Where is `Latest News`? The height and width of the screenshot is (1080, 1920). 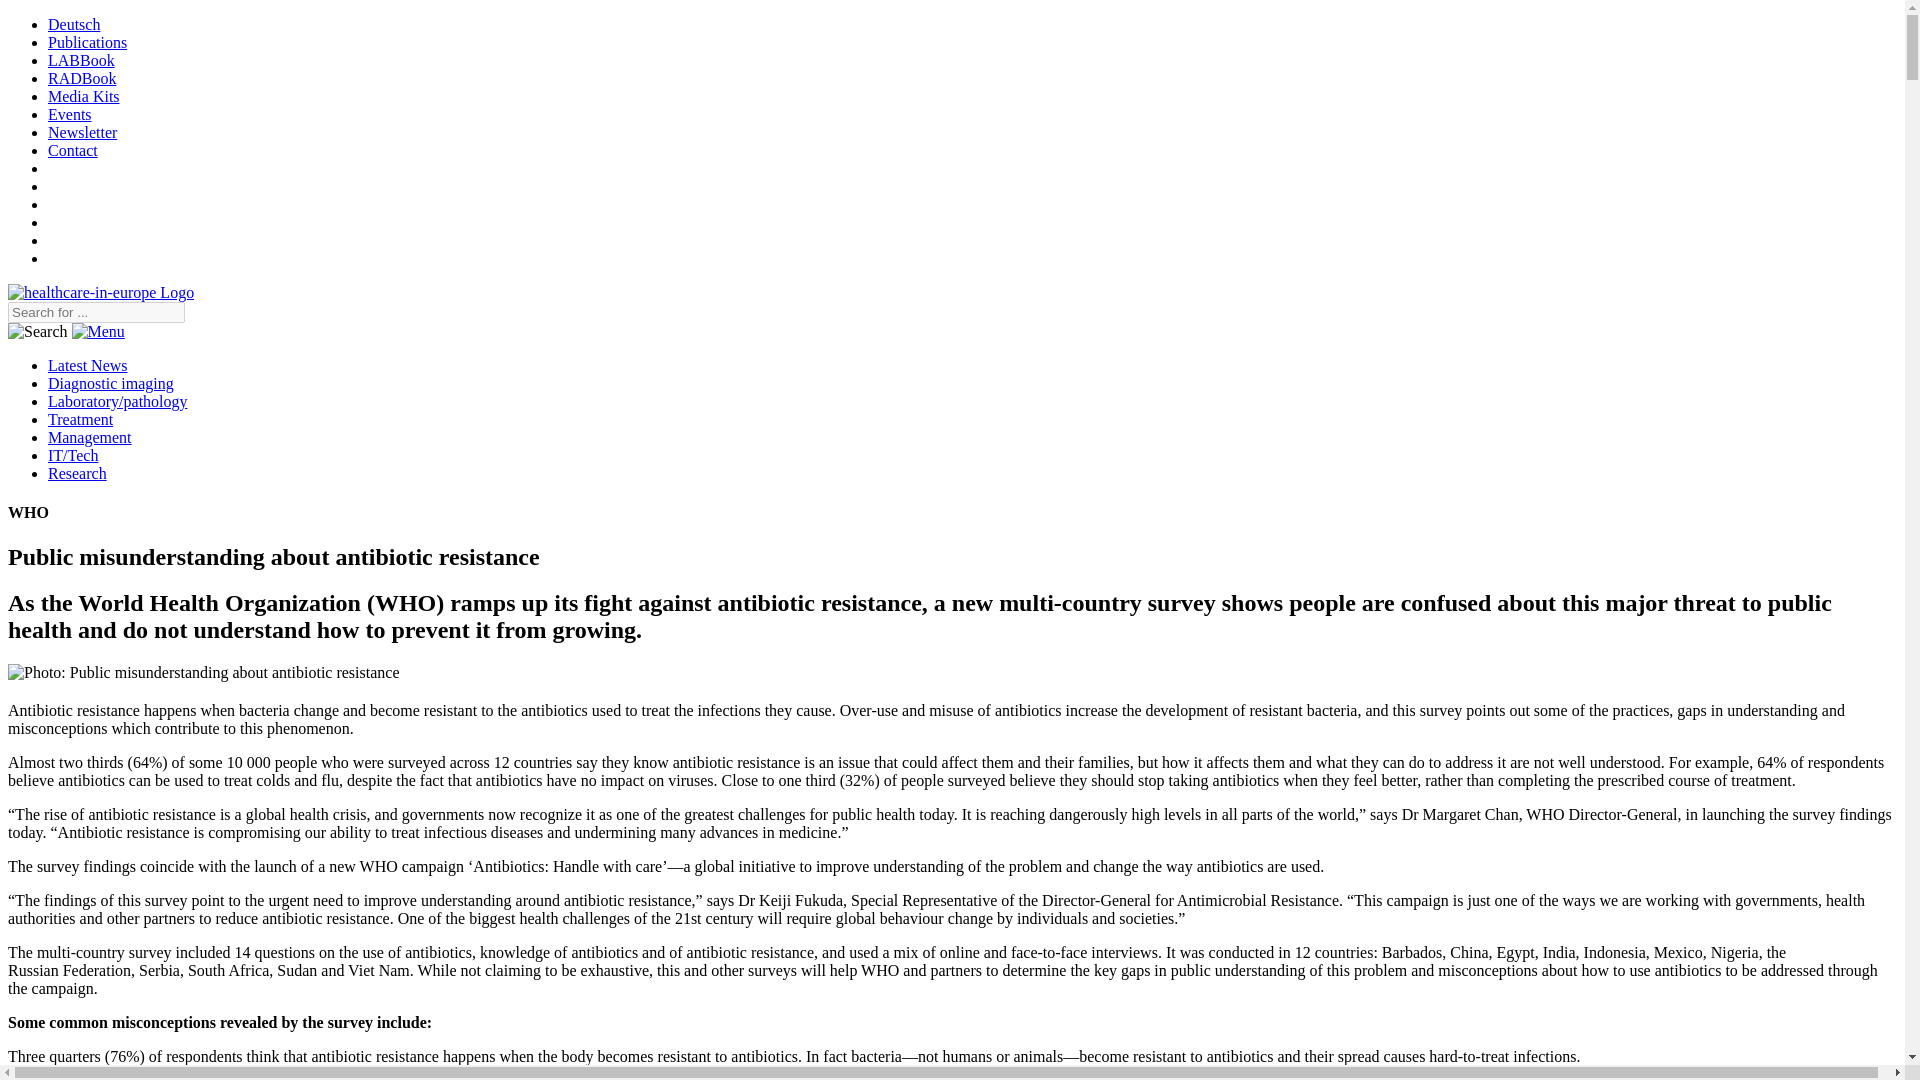 Latest News is located at coordinates (88, 365).